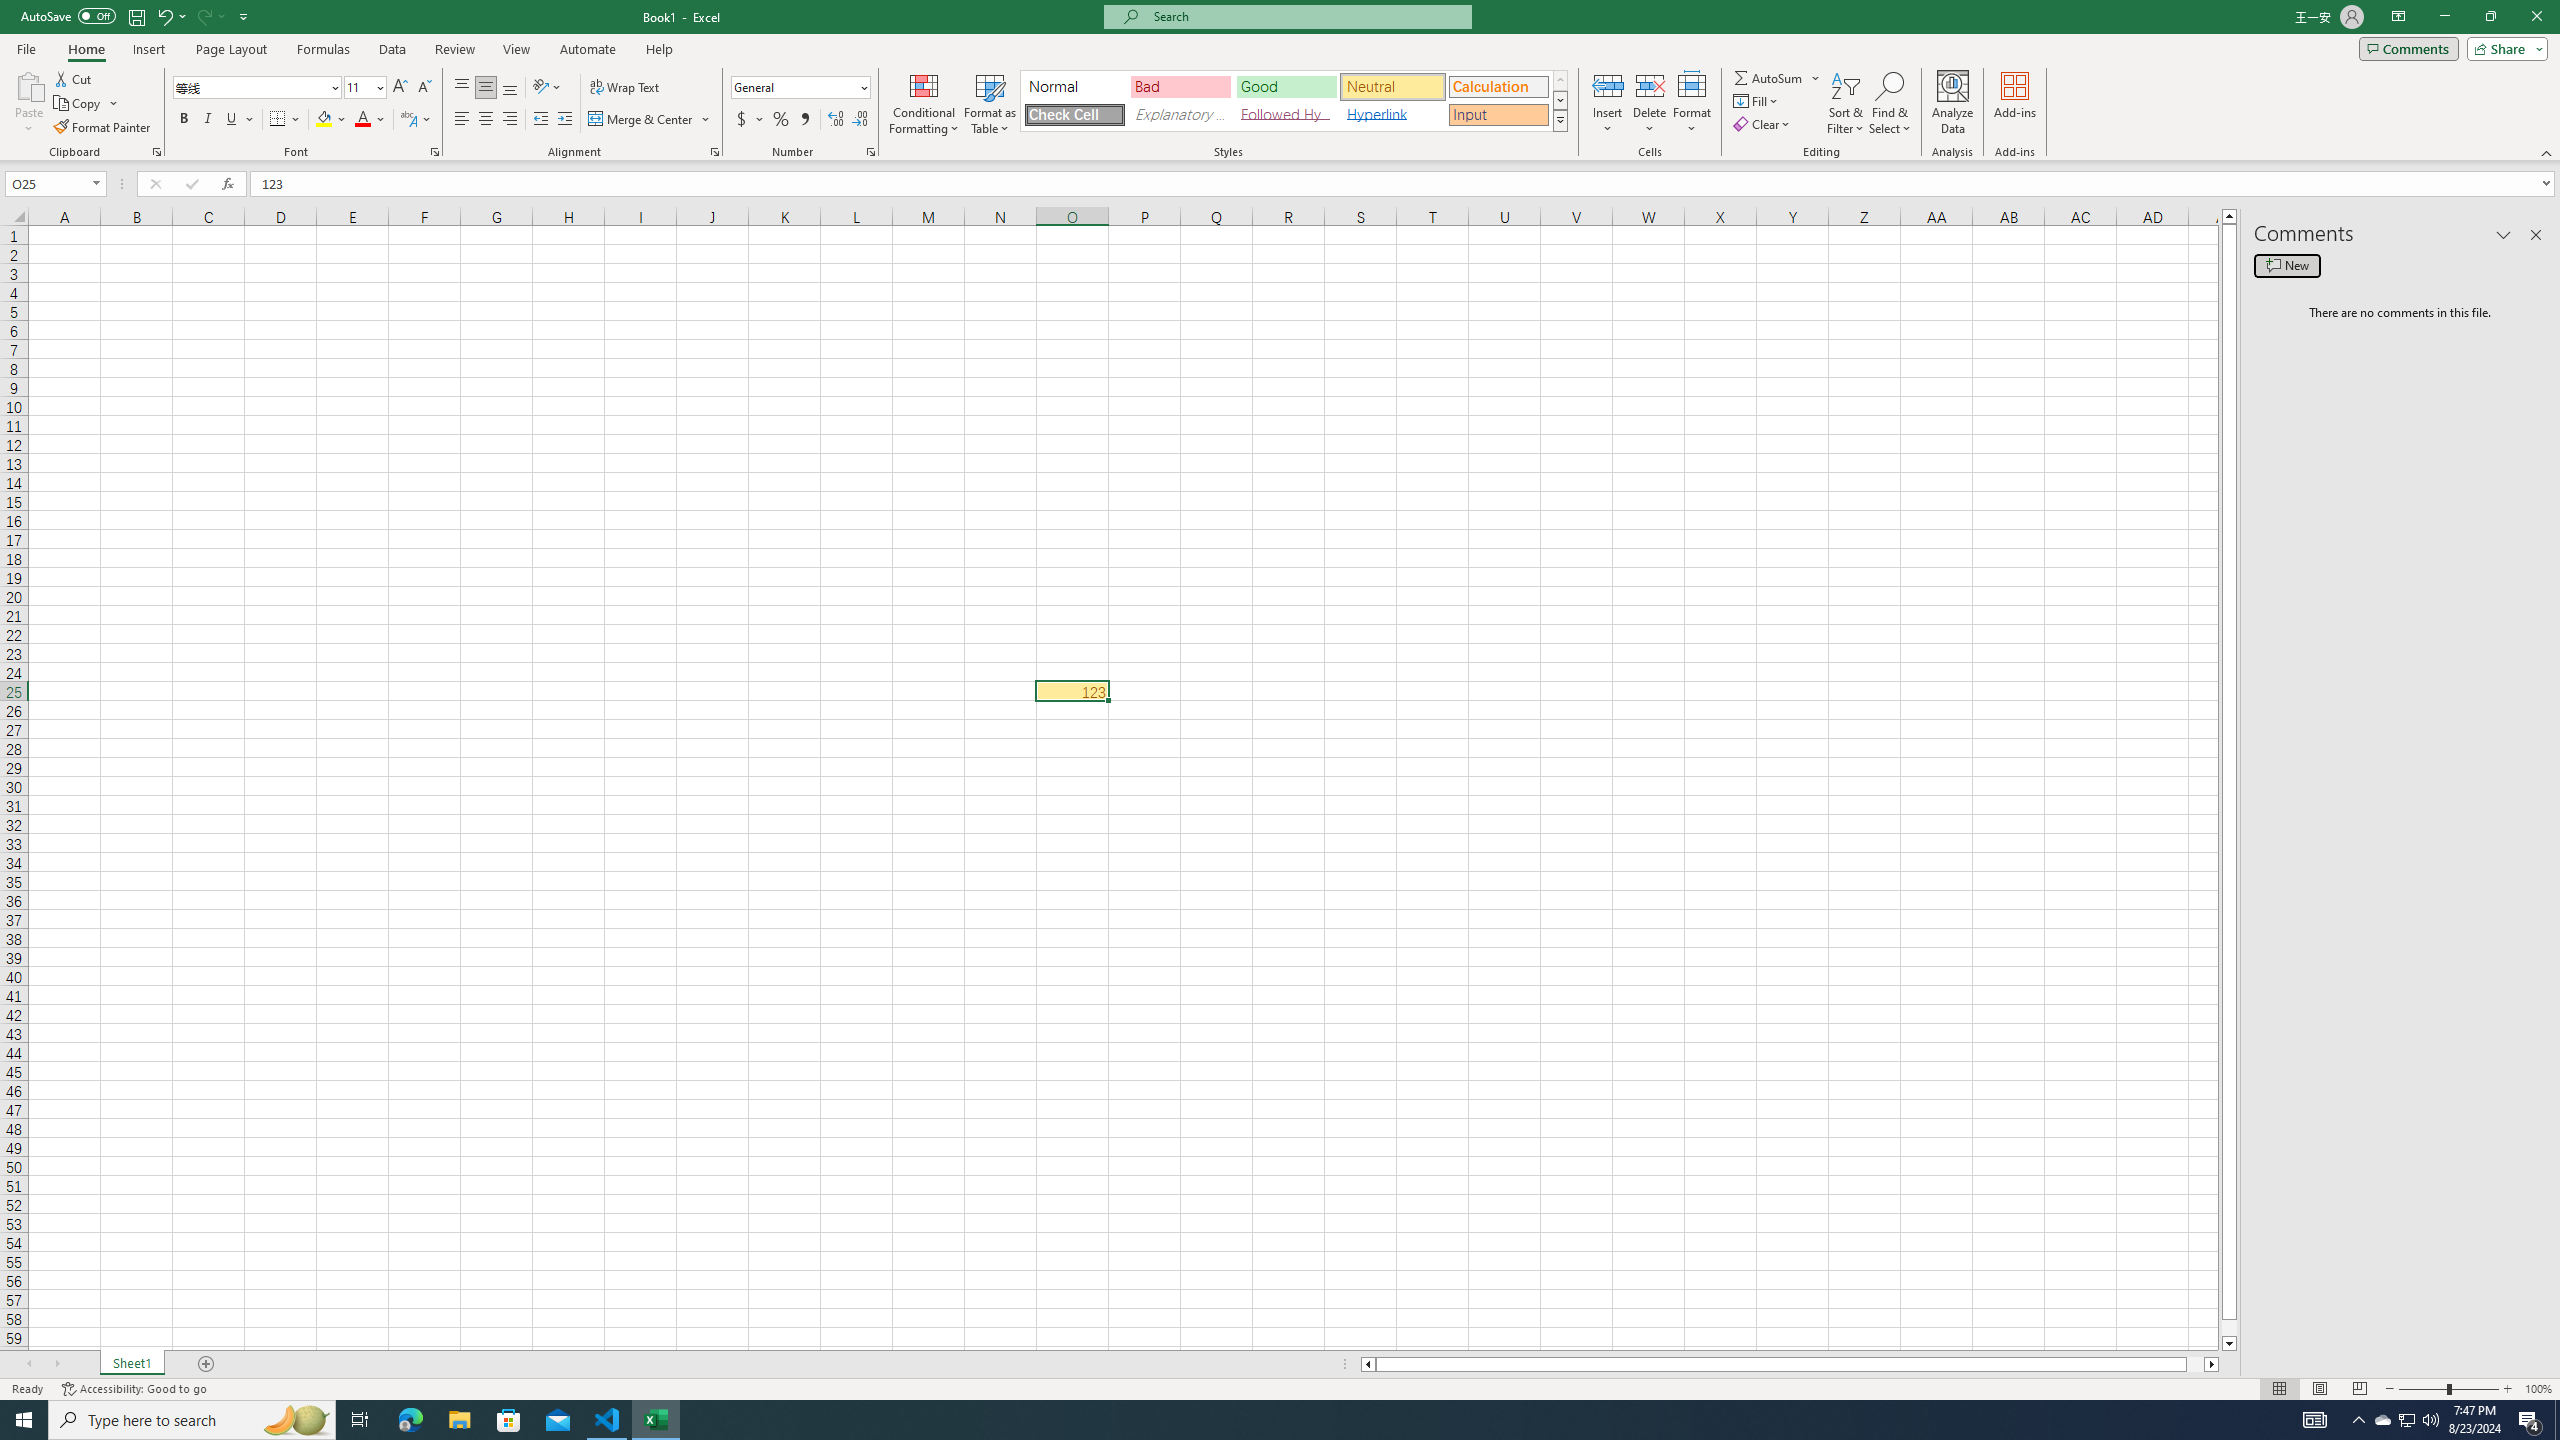 This screenshot has width=2560, height=1440. What do you see at coordinates (416, 120) in the screenshot?
I see `Show Phonetic Field` at bounding box center [416, 120].